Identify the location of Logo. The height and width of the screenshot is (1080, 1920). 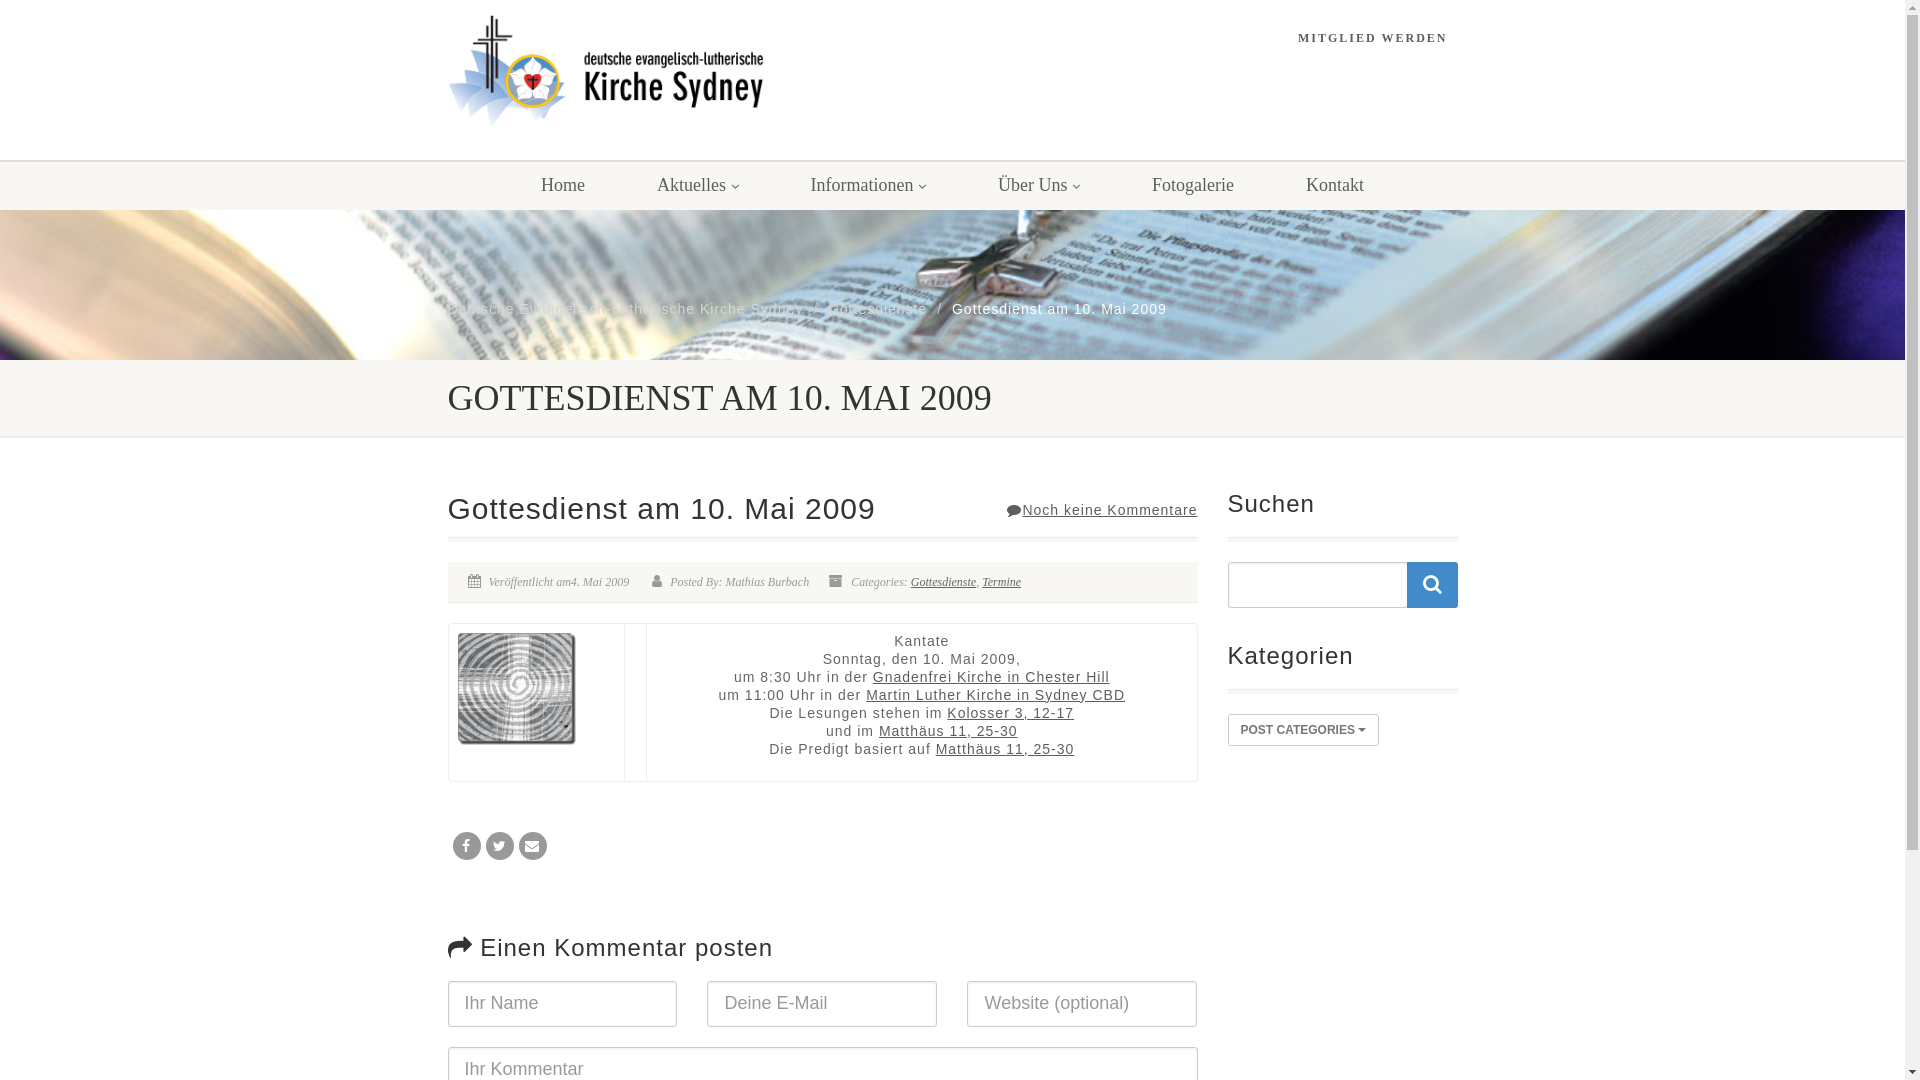
(606, 73).